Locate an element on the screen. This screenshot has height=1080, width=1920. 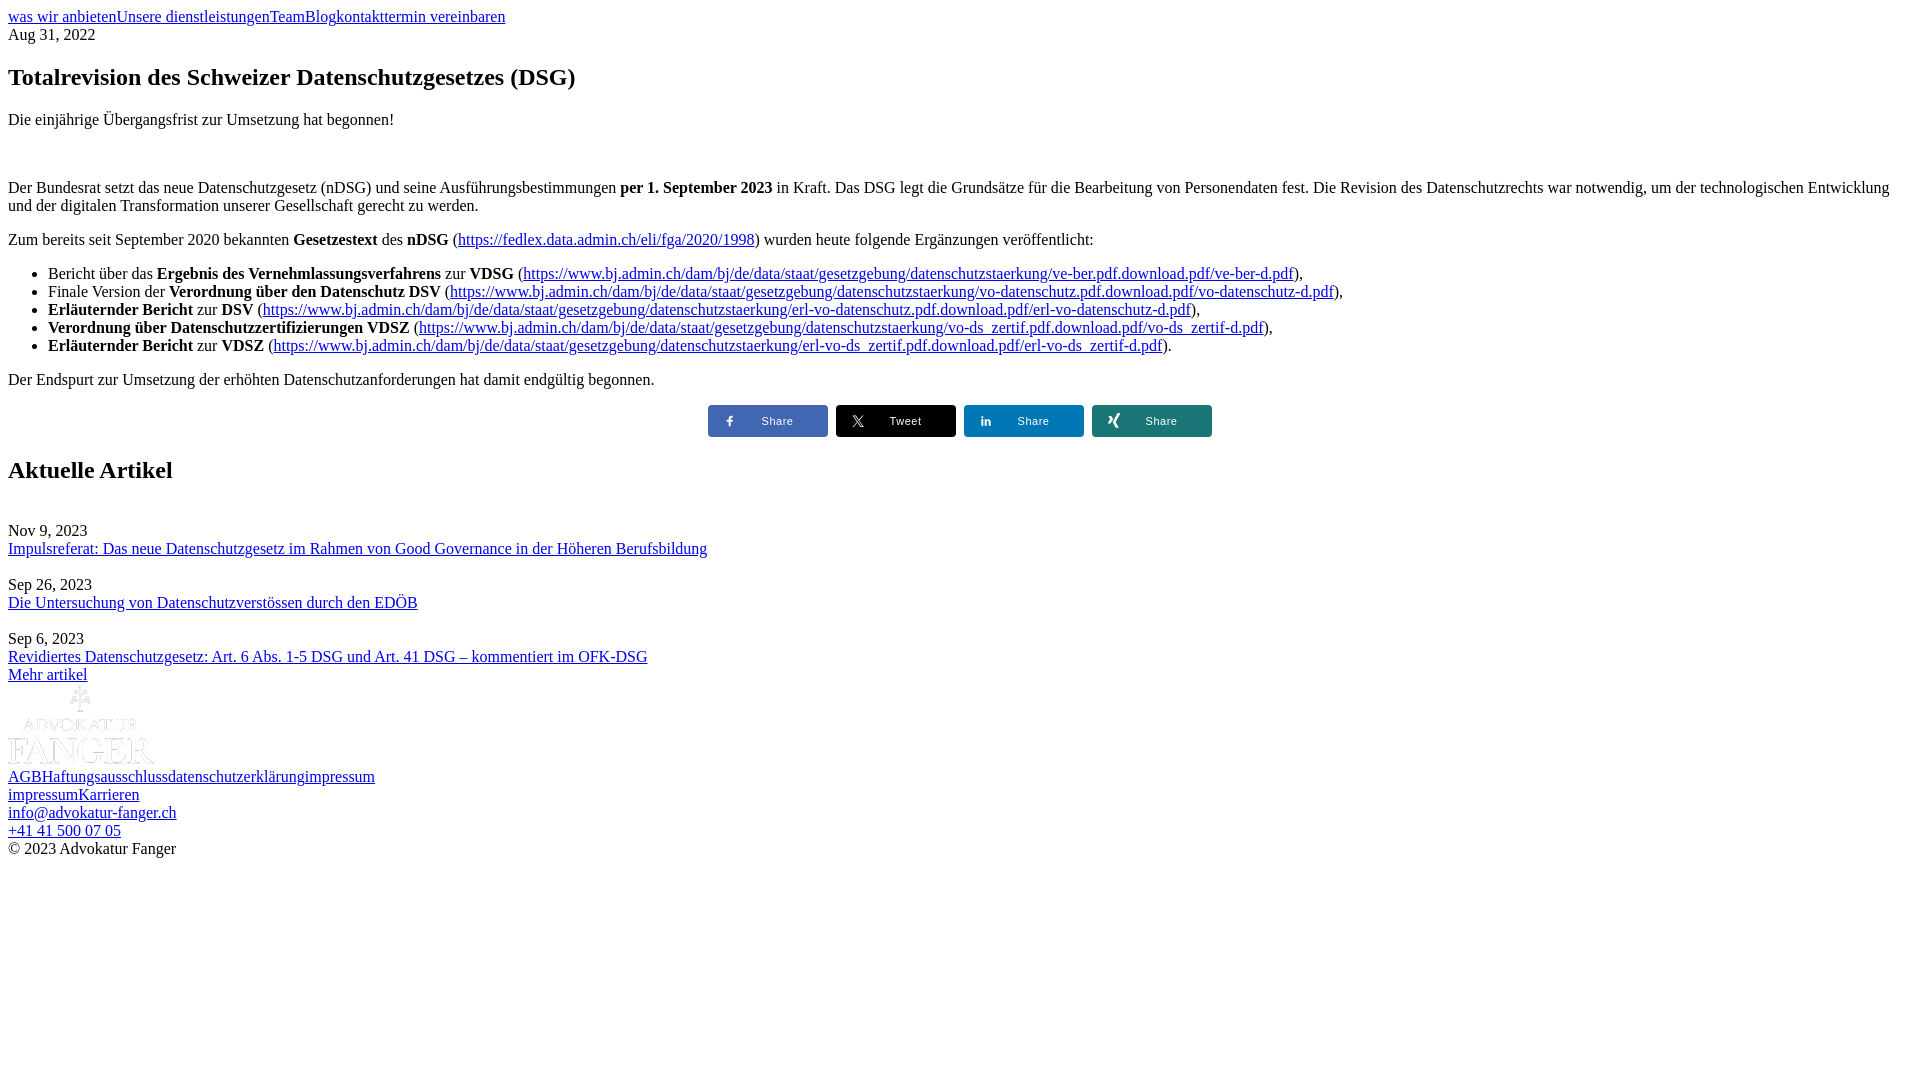
Haftungsausschluss is located at coordinates (105, 776).